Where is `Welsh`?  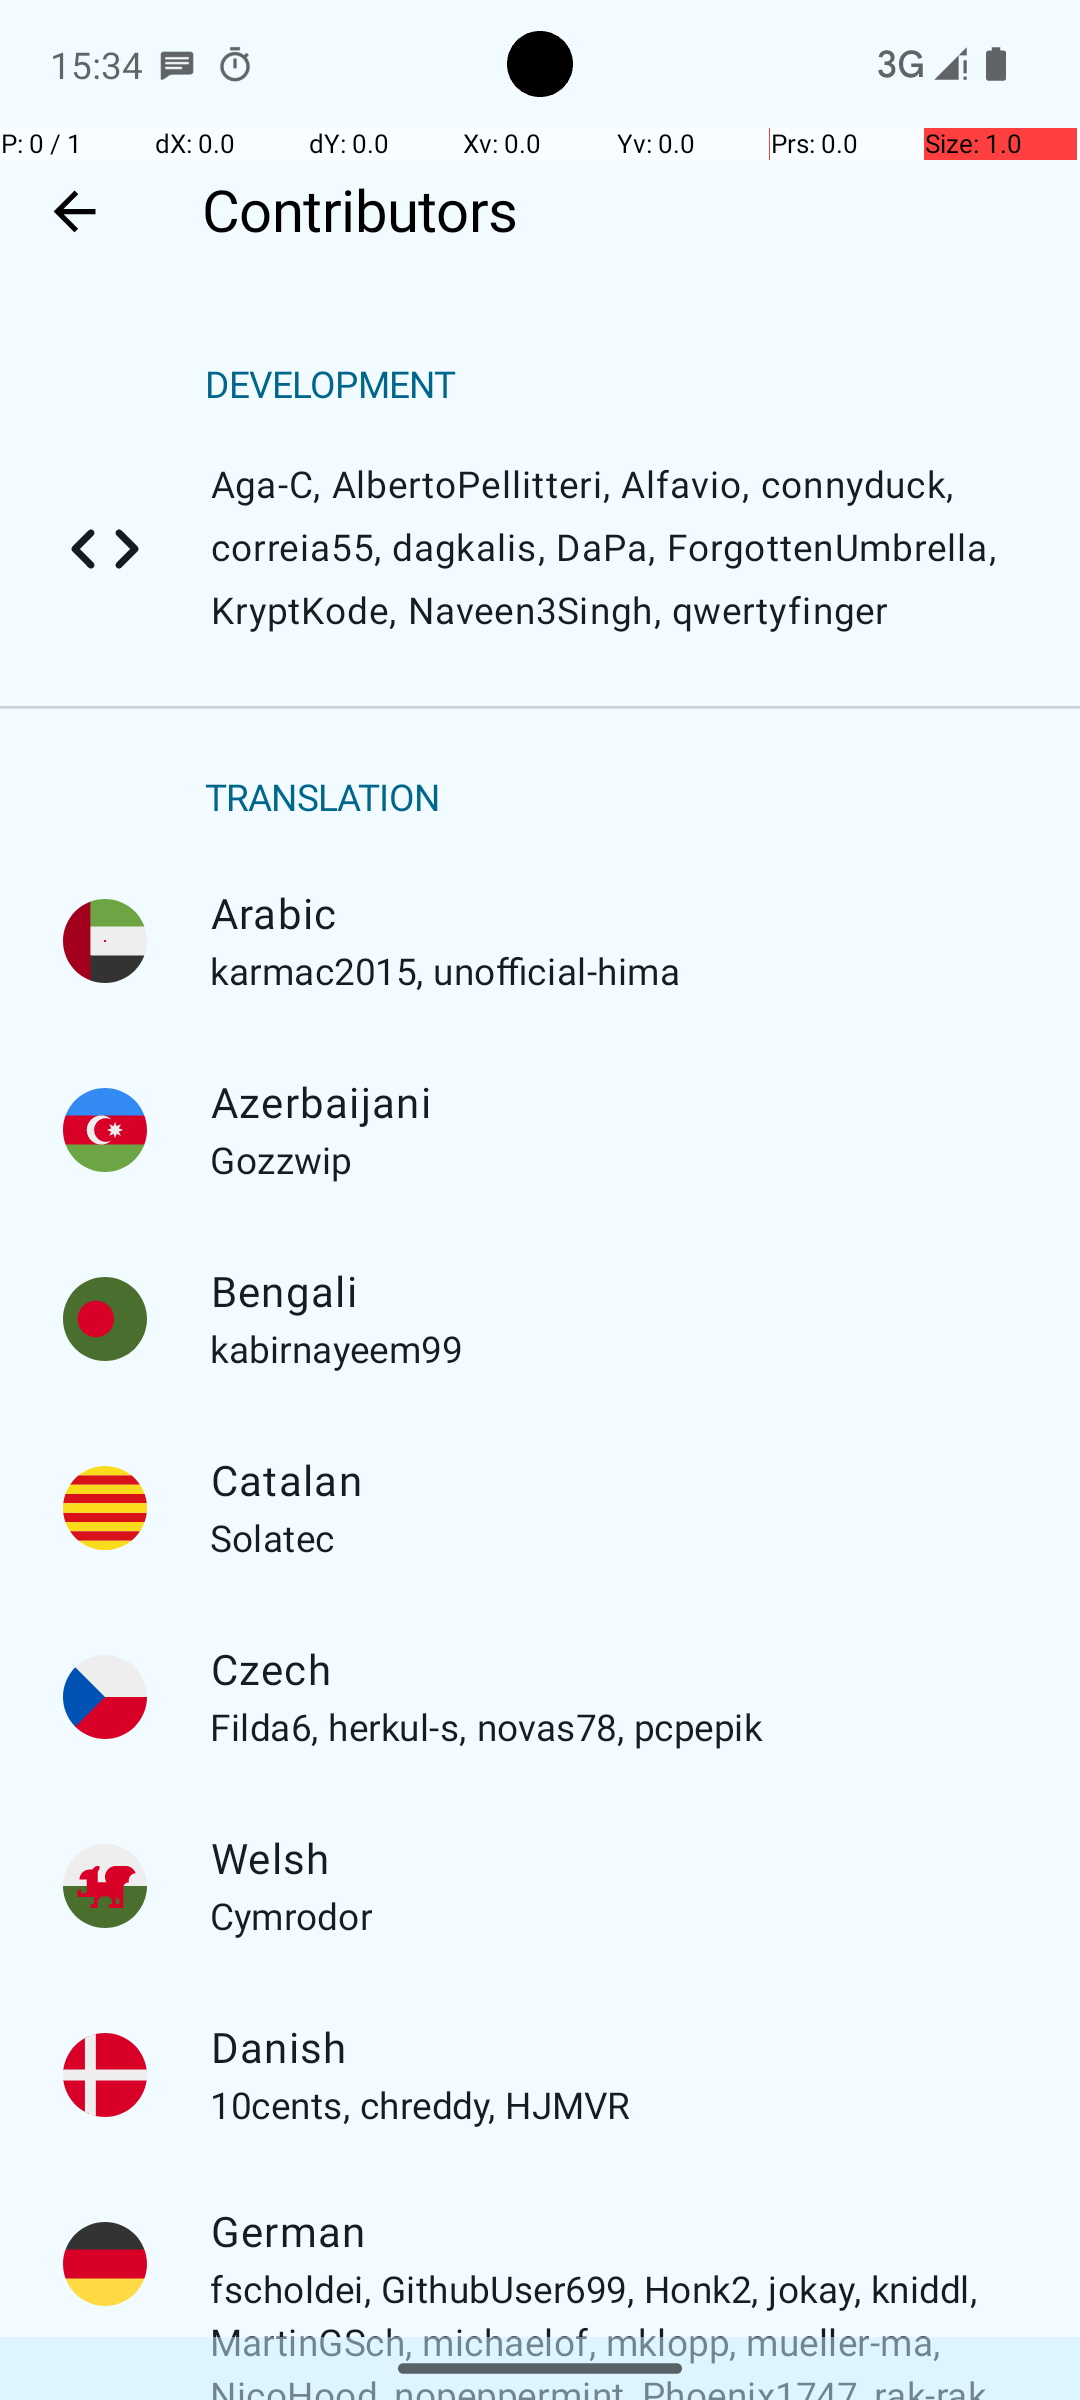
Welsh is located at coordinates (614, 1860).